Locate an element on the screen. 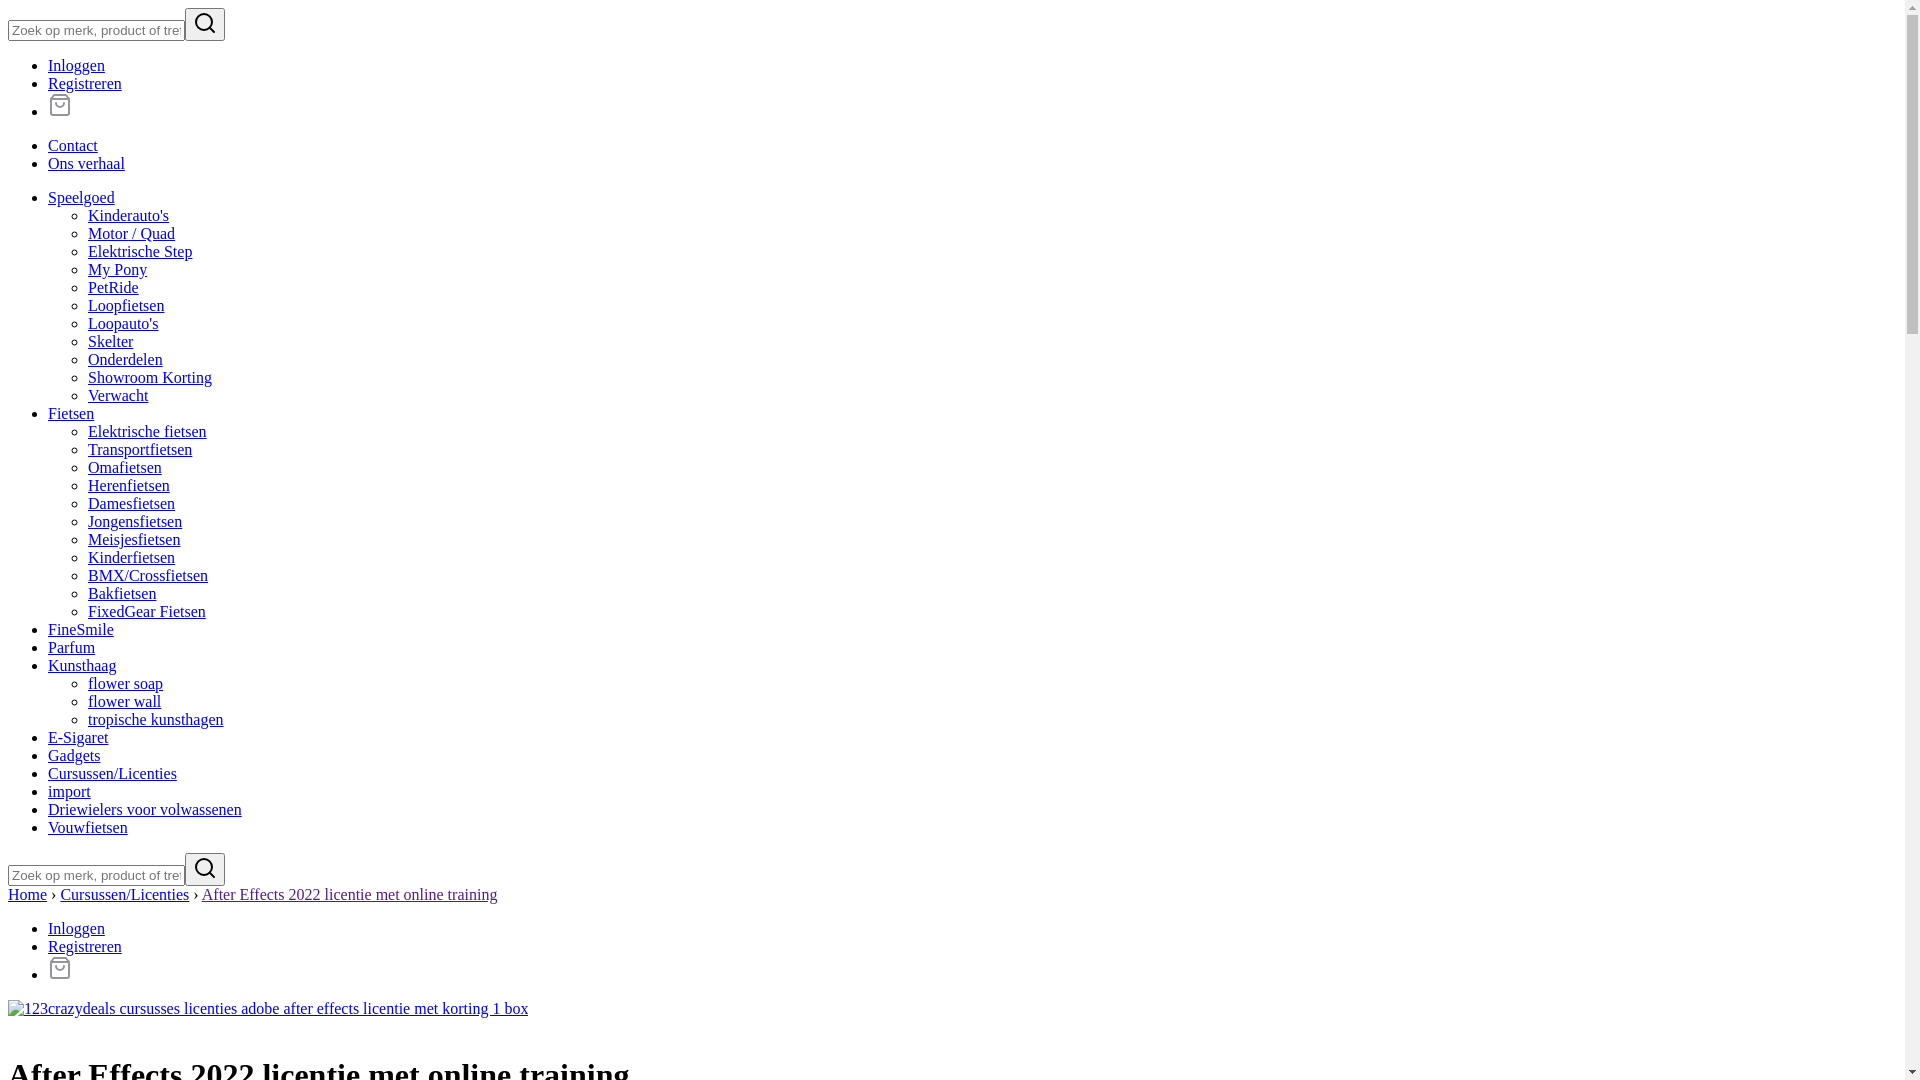 The width and height of the screenshot is (1920, 1080). Inloggen is located at coordinates (76, 928).